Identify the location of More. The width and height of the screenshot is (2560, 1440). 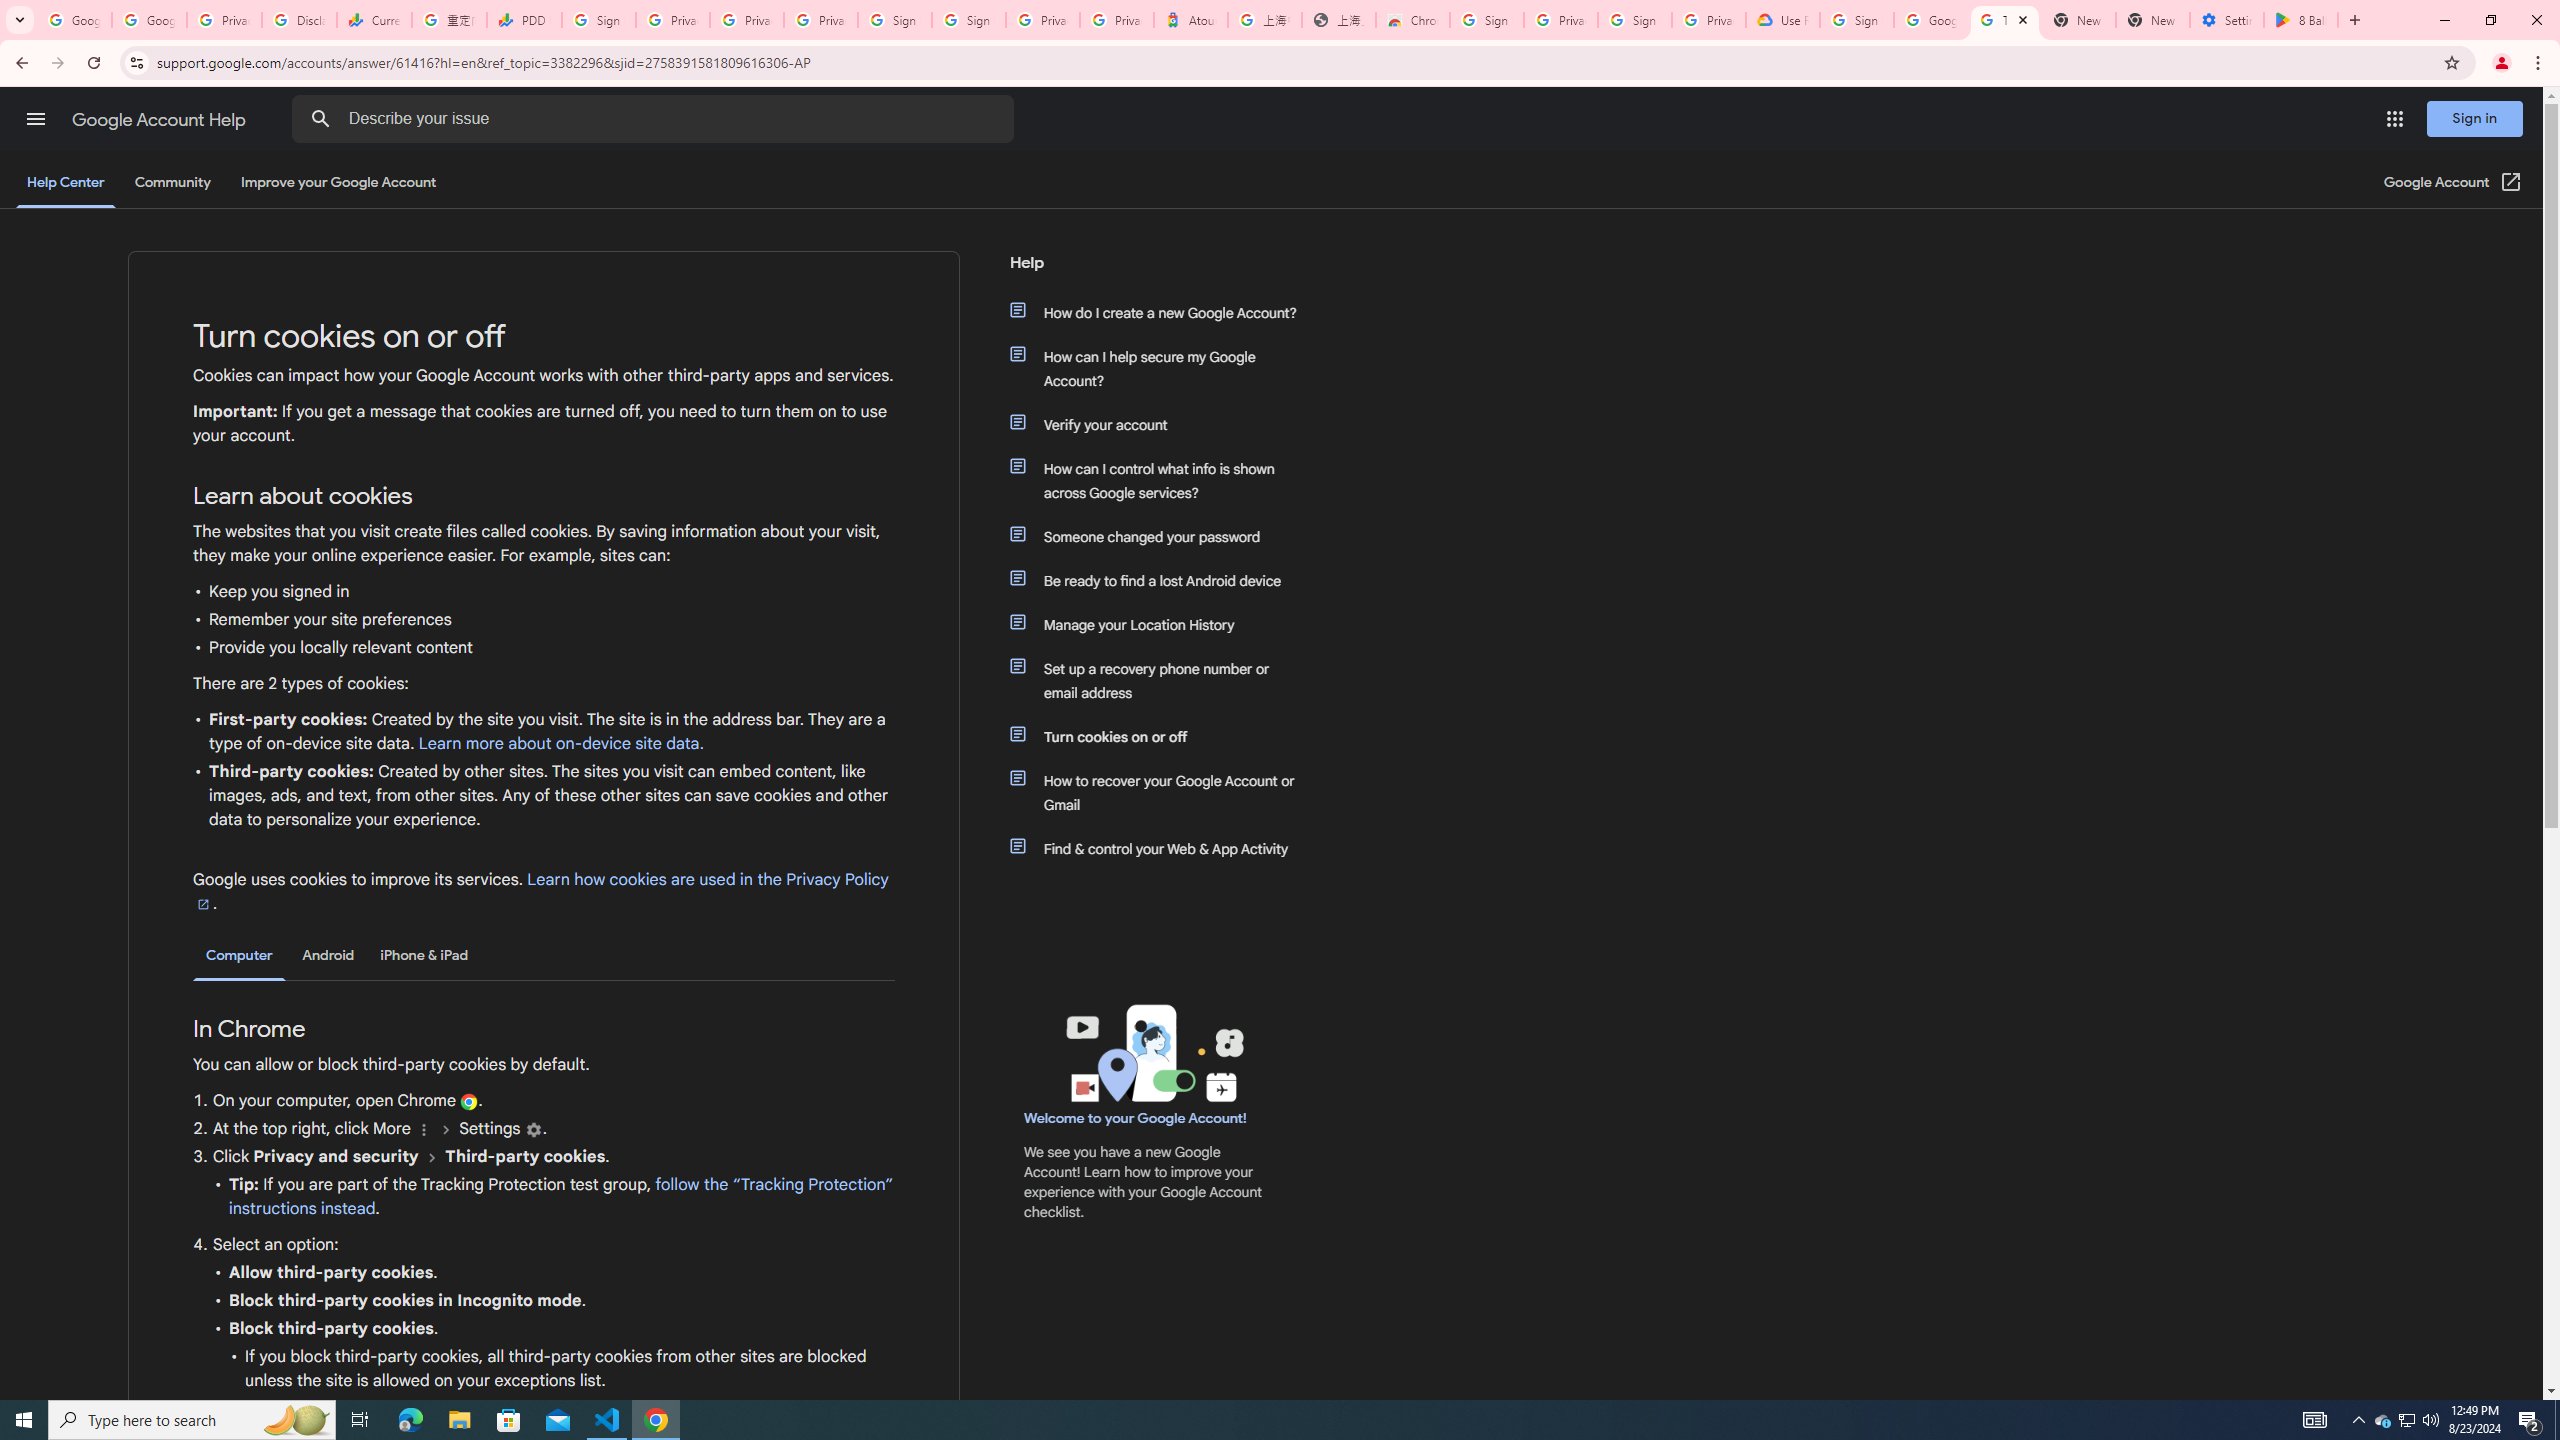
(424, 1130).